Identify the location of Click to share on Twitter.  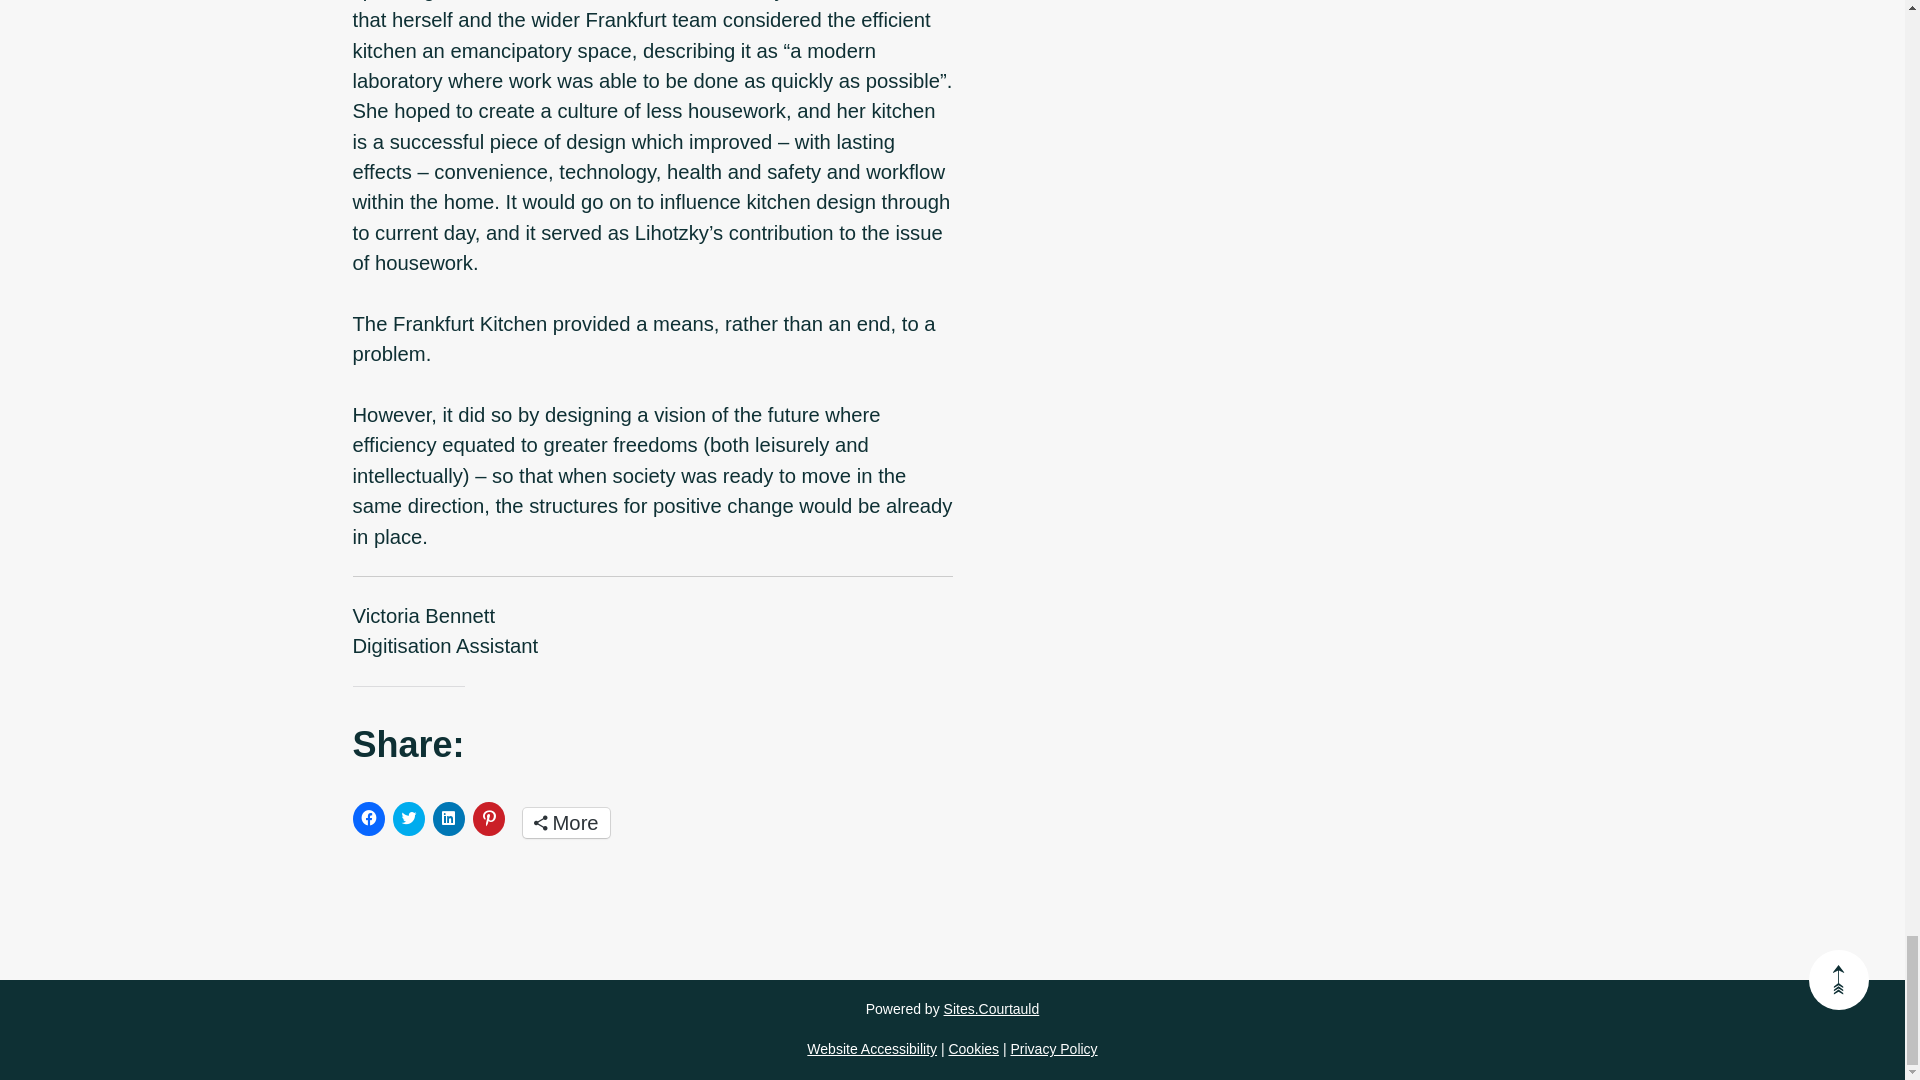
(408, 818).